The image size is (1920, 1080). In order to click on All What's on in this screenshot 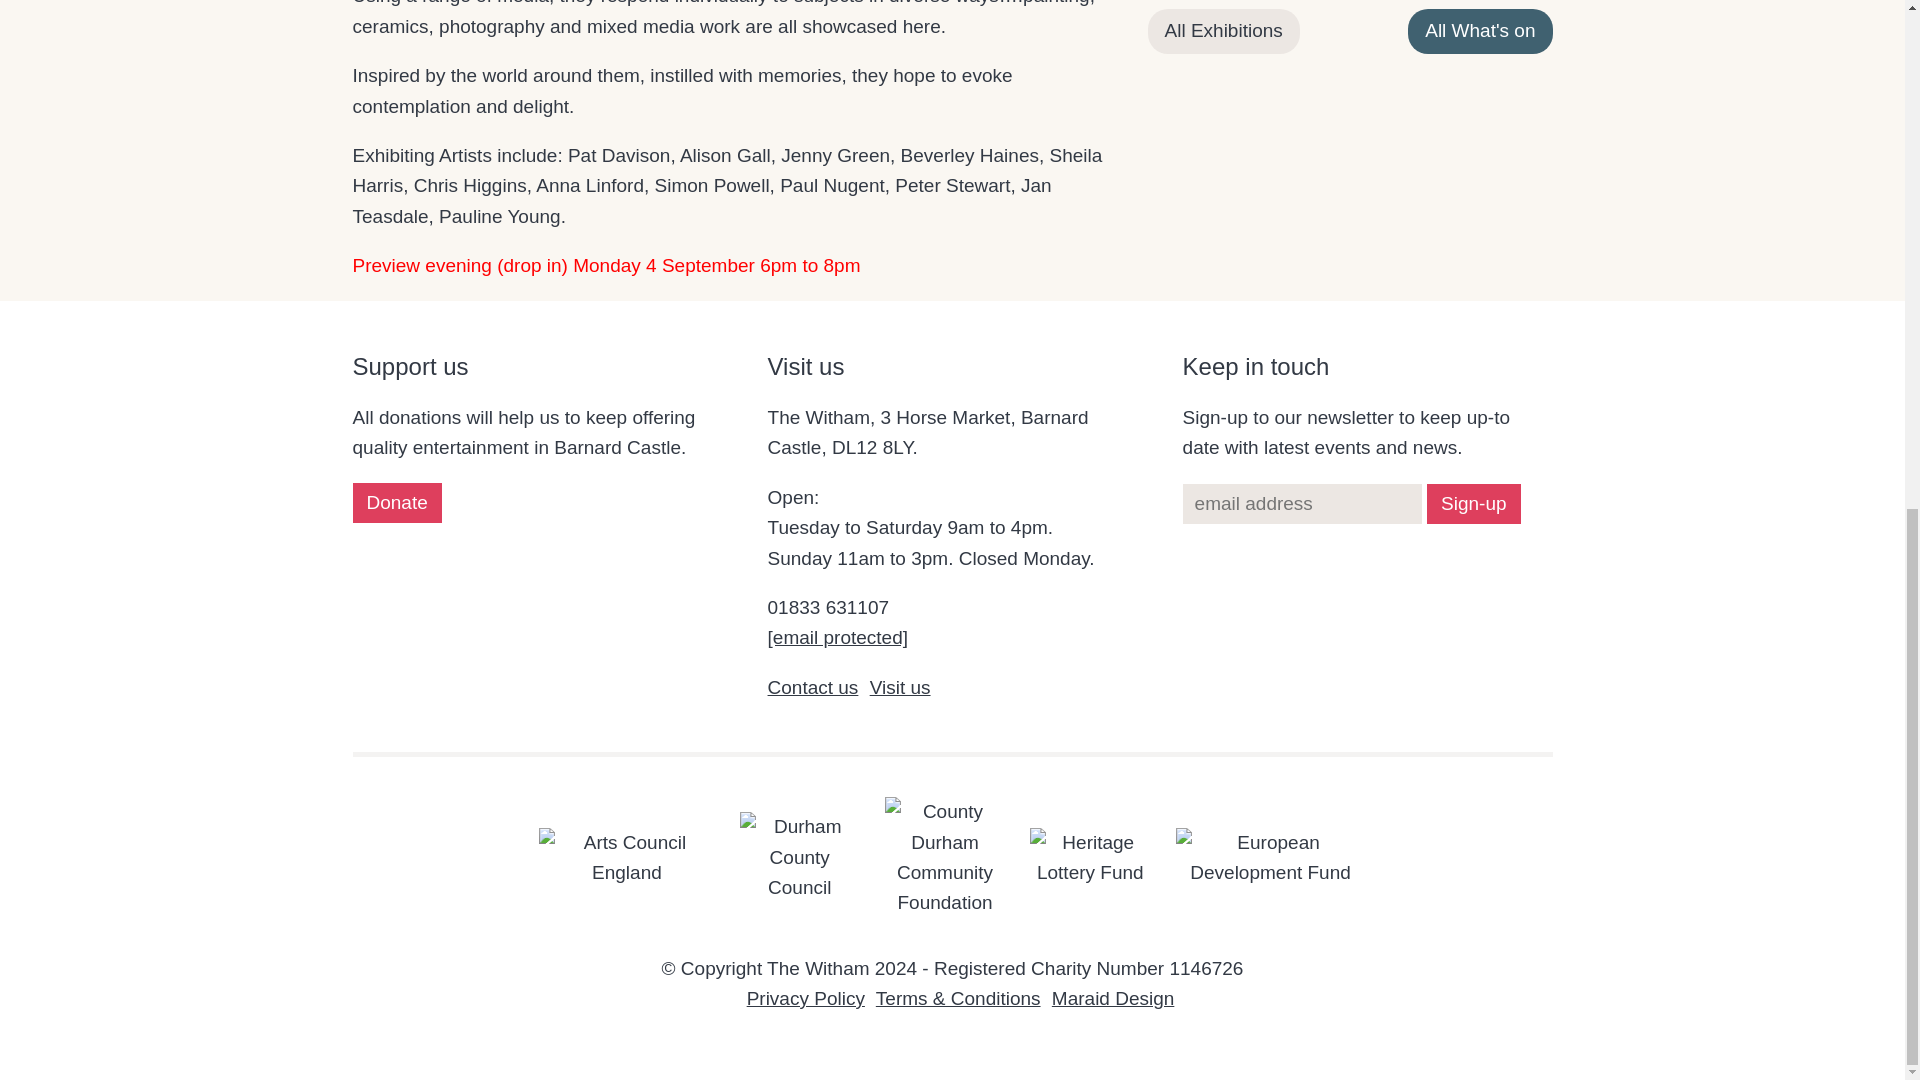, I will do `click(1479, 30)`.